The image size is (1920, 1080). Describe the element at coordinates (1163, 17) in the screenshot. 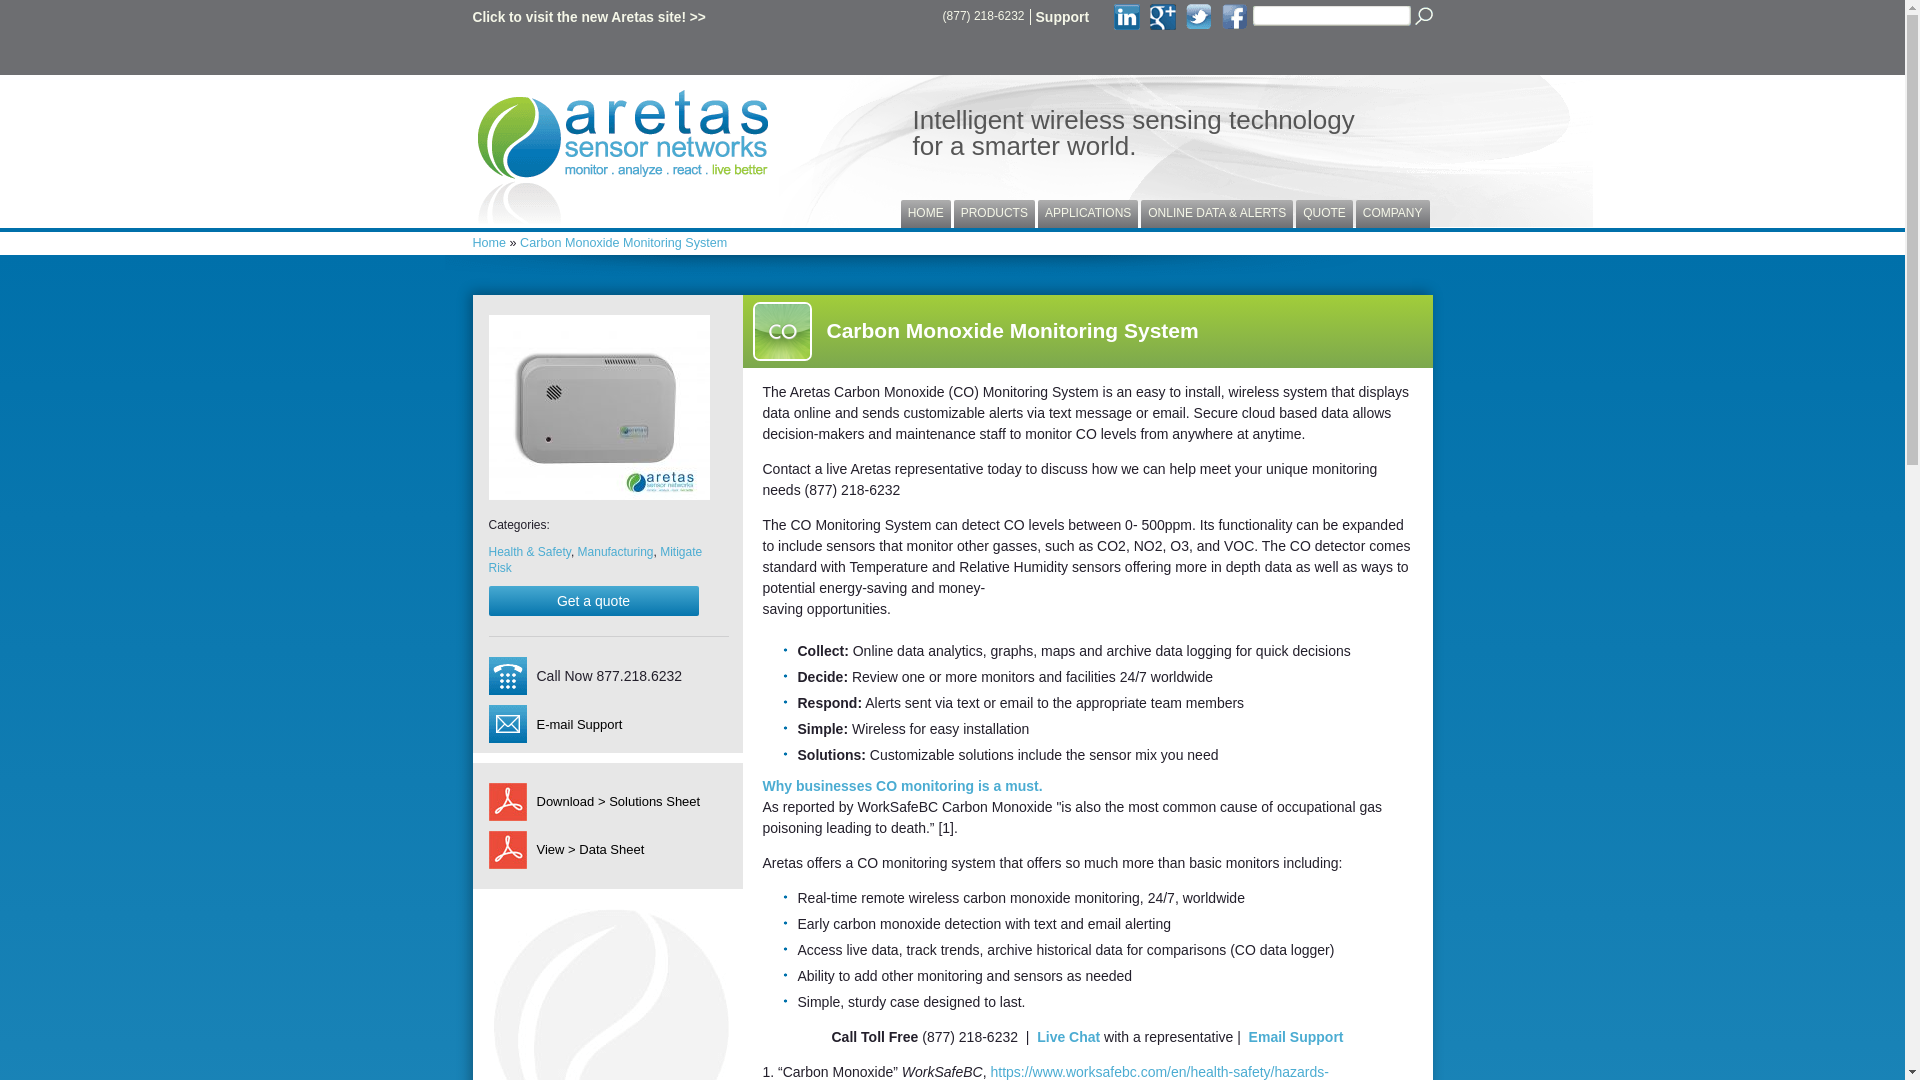

I see `Google+` at that location.